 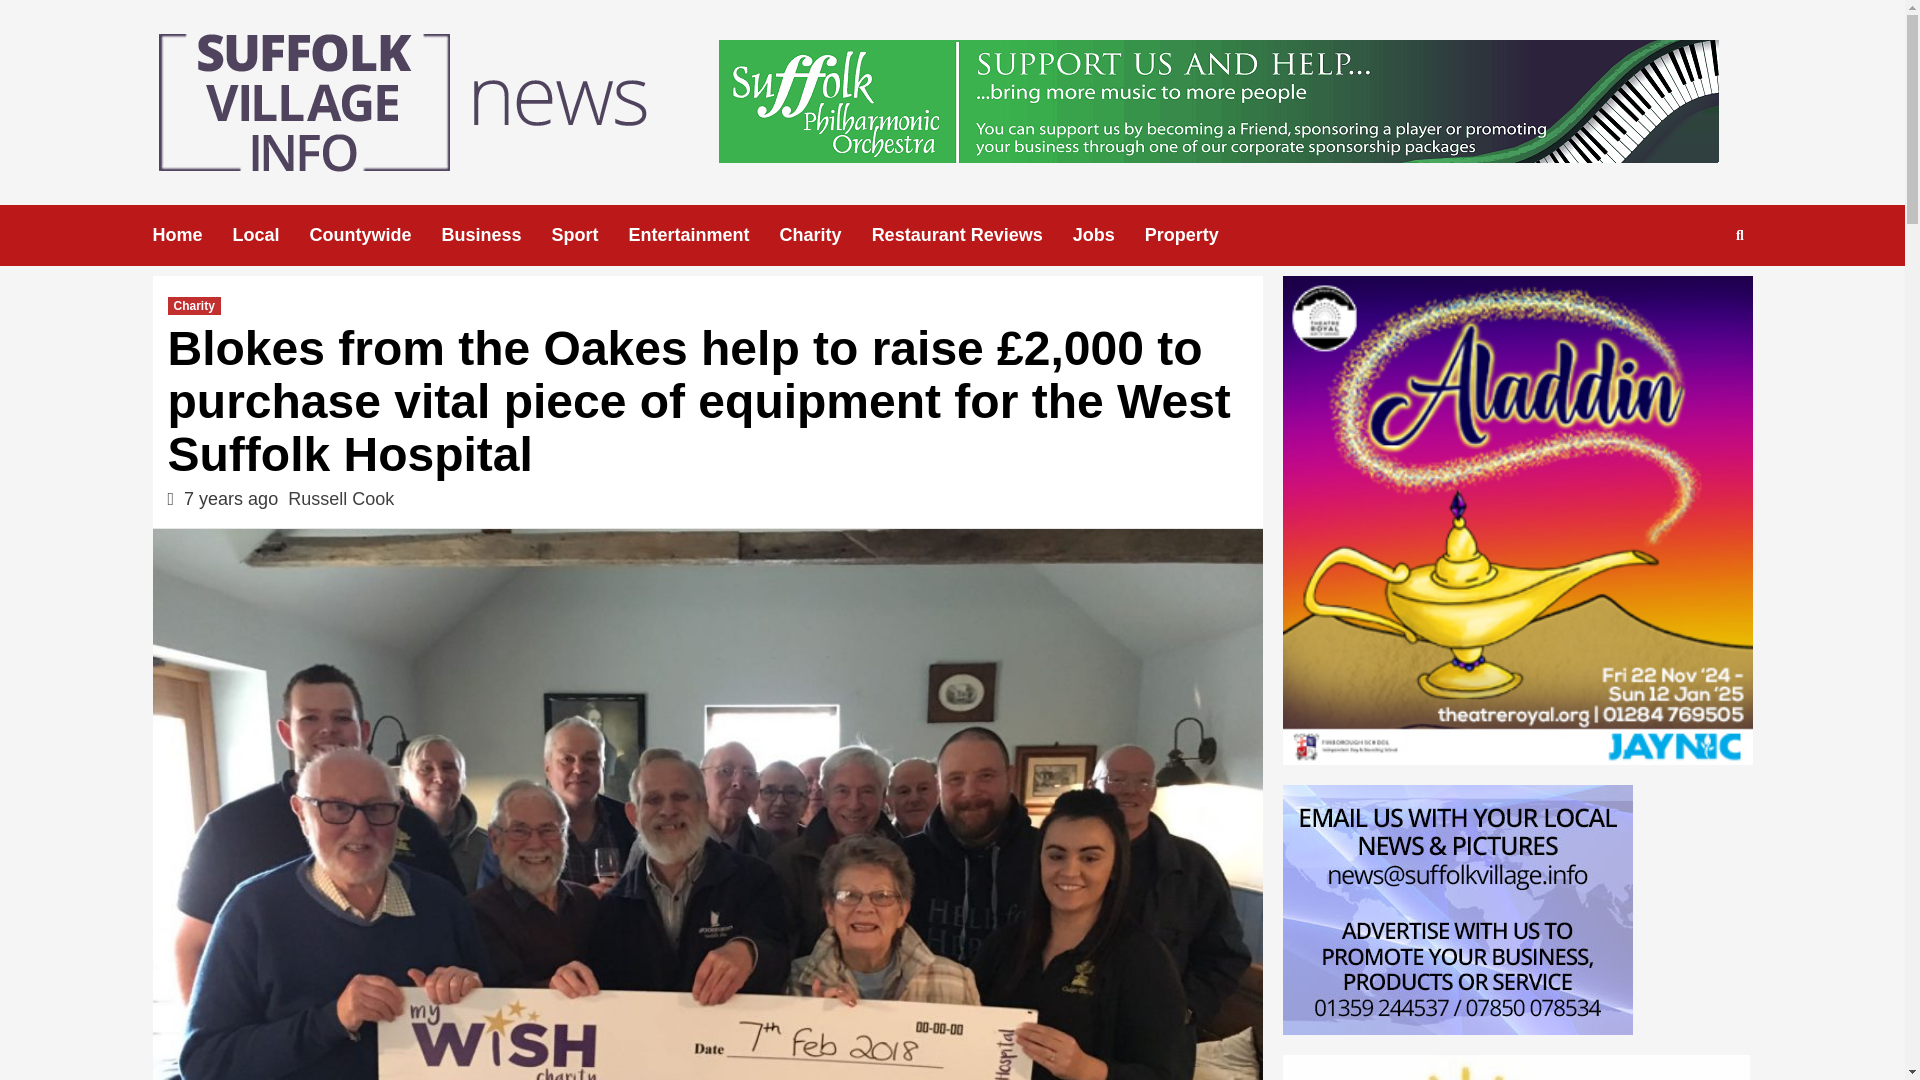 I want to click on Sport, so click(x=590, y=235).